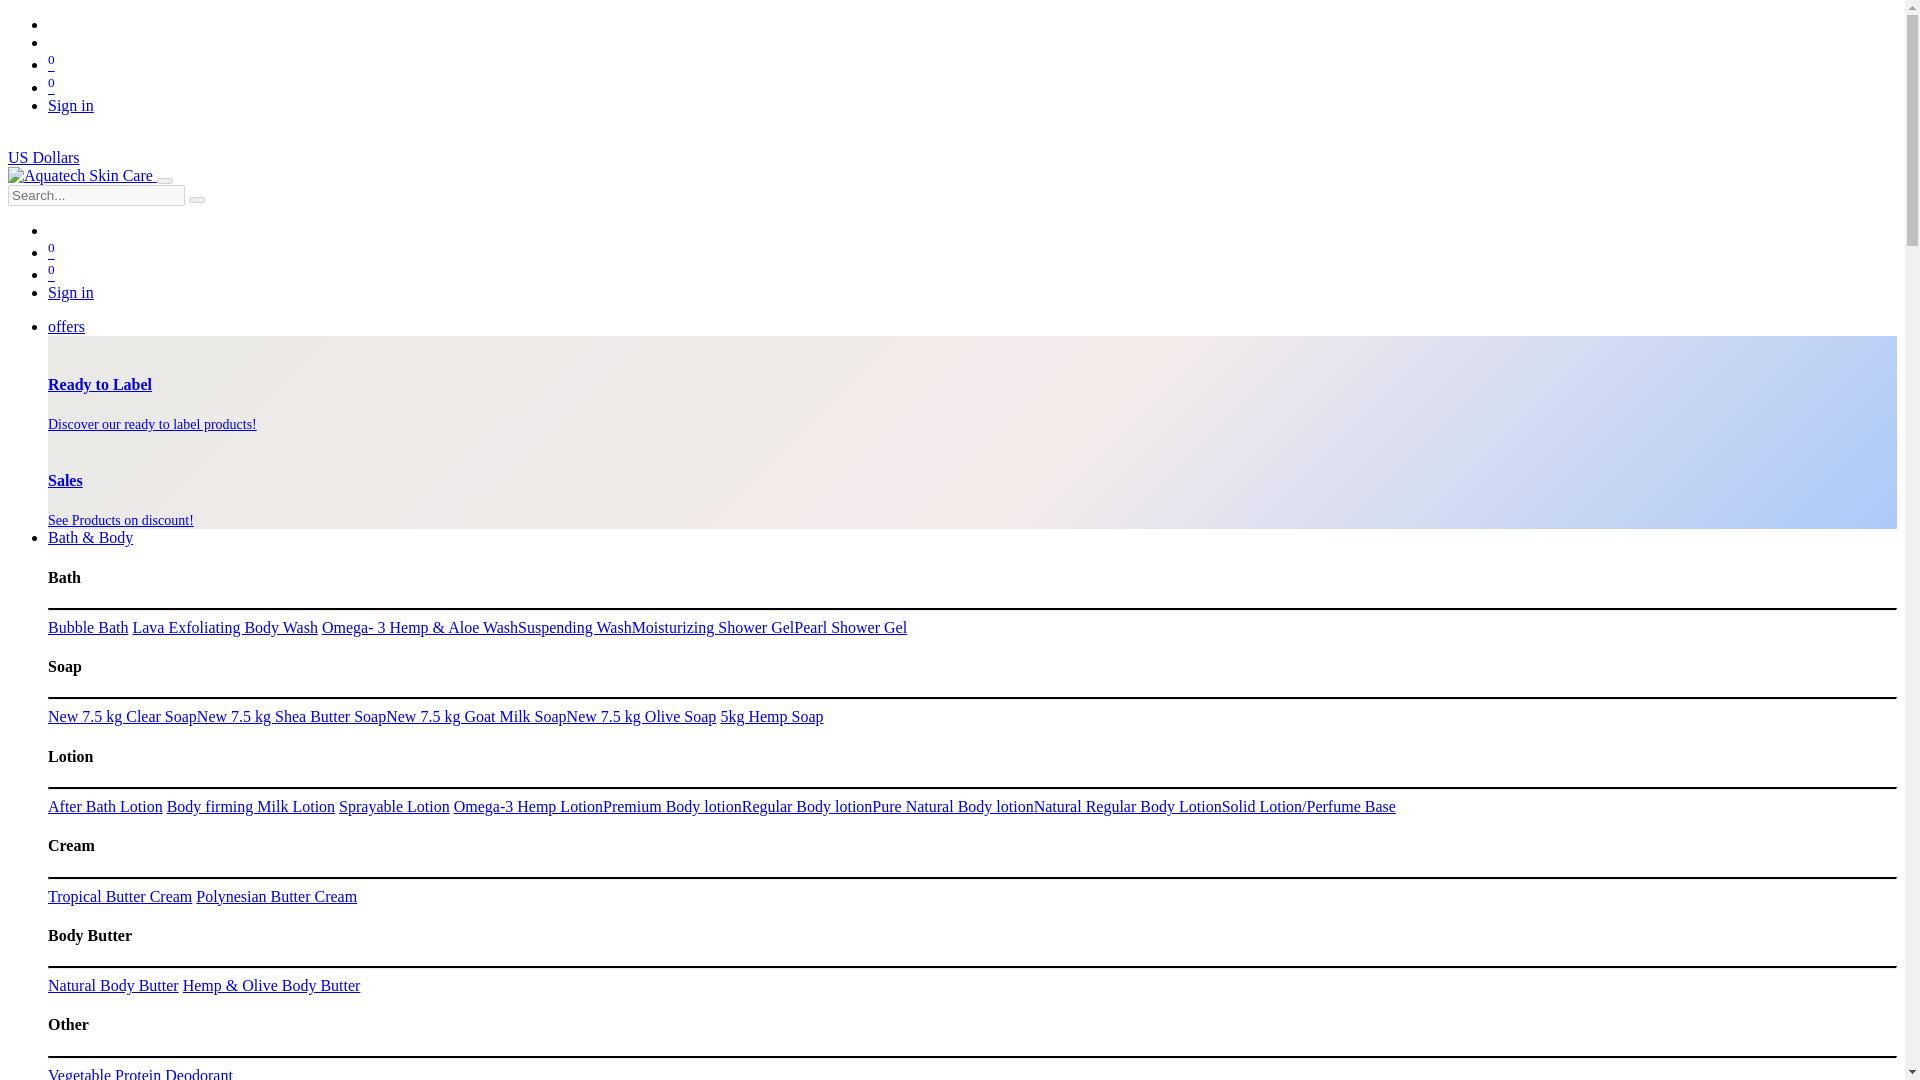 This screenshot has width=1920, height=1080. What do you see at coordinates (52, 64) in the screenshot?
I see `0` at bounding box center [52, 64].